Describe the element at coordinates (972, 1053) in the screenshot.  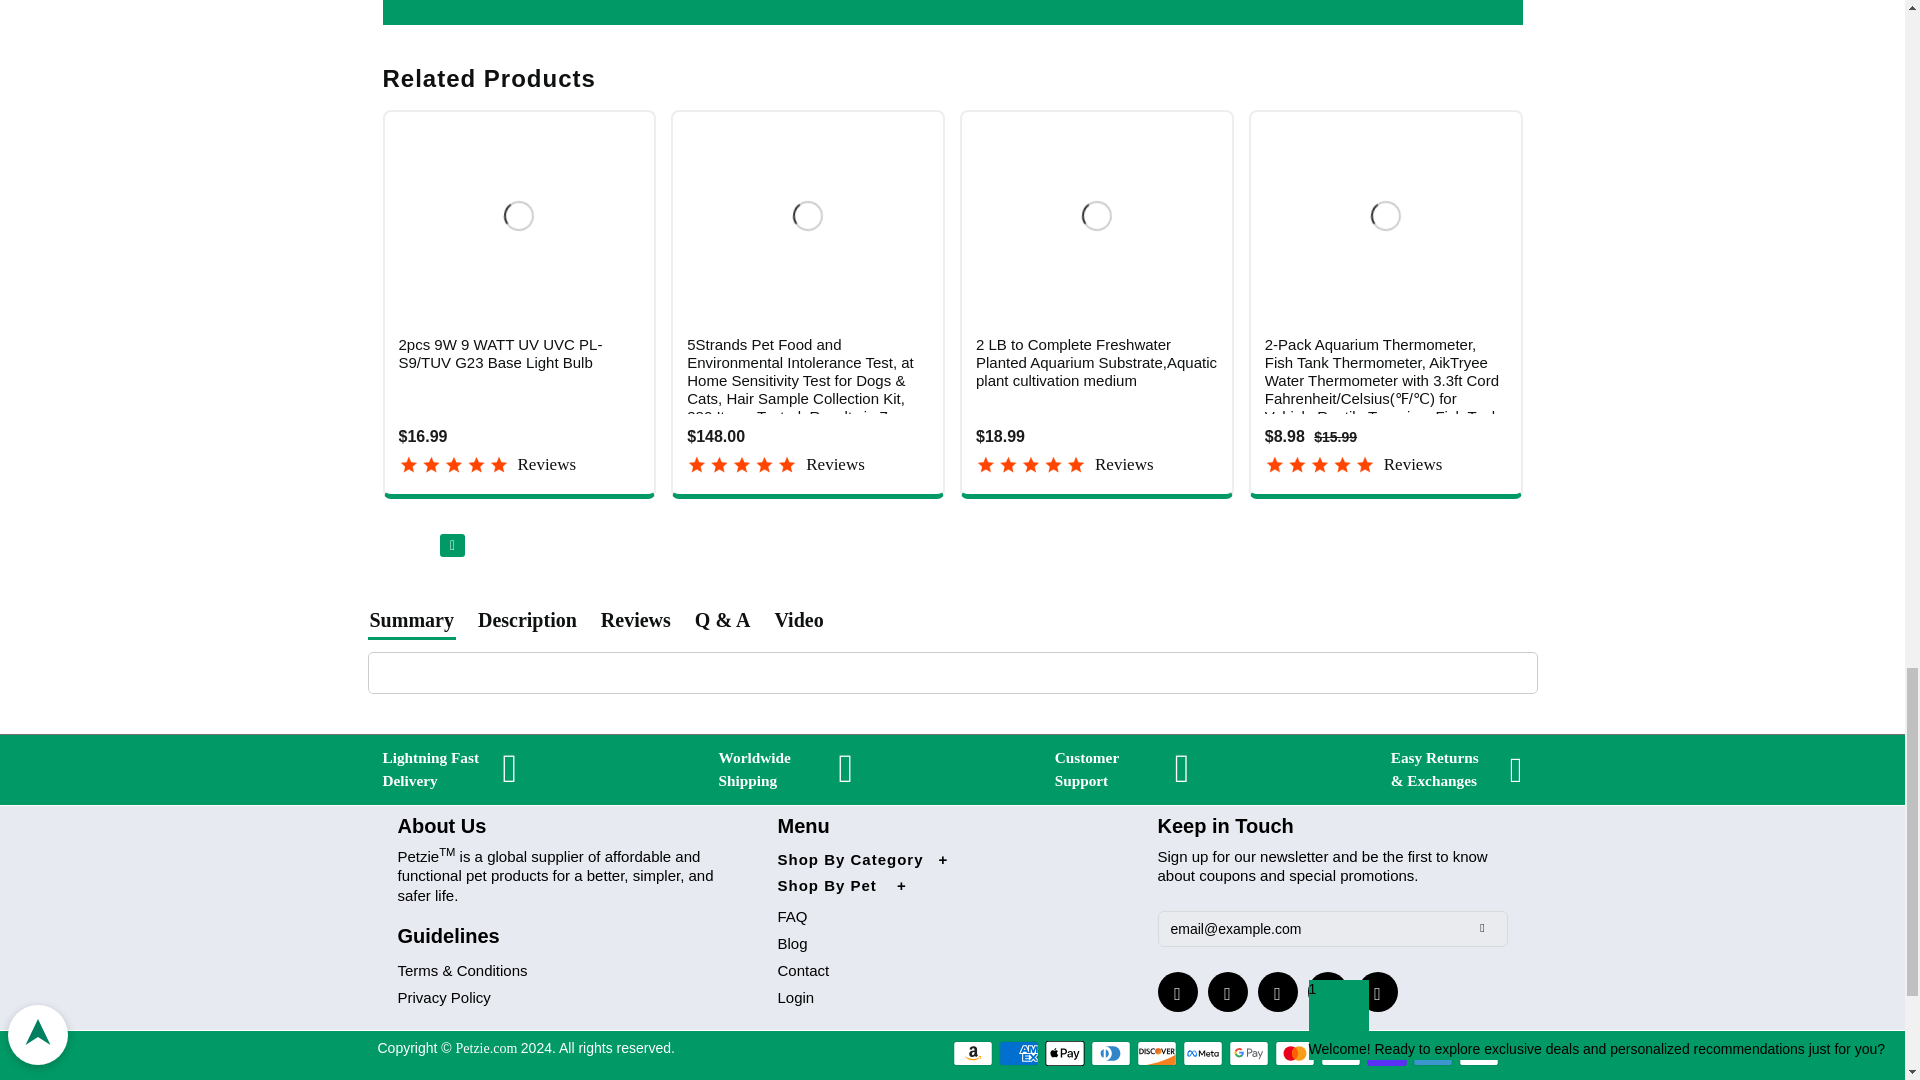
I see `Amazon` at that location.